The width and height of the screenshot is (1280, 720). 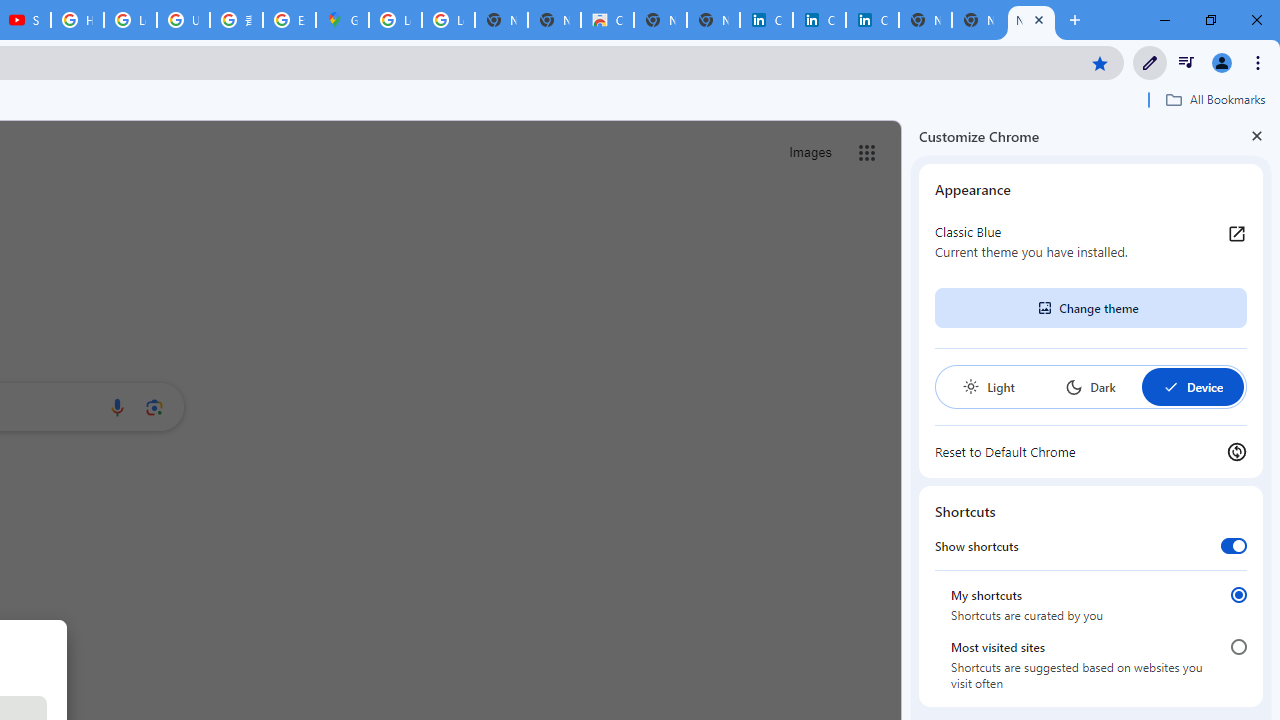 What do you see at coordinates (1031, 20) in the screenshot?
I see `New Tab` at bounding box center [1031, 20].